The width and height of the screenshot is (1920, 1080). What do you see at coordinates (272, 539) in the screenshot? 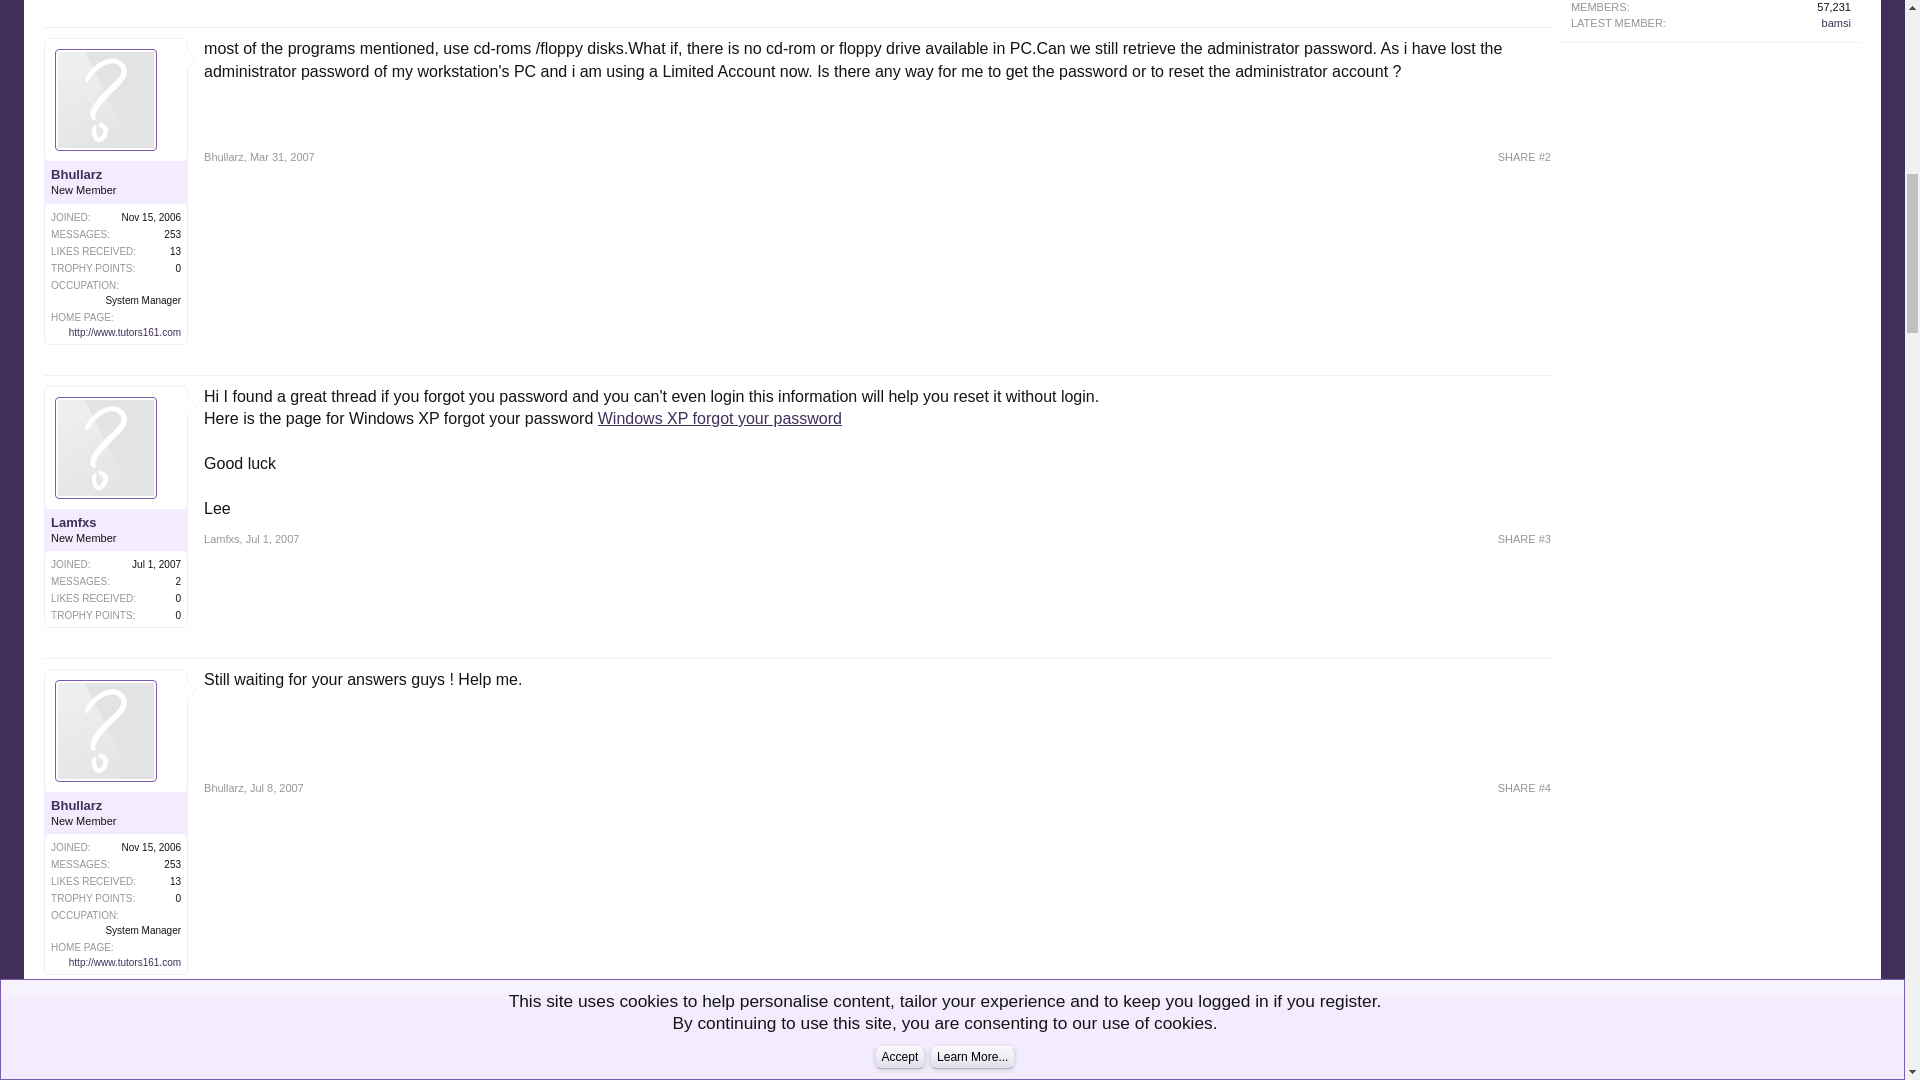
I see `Permalink` at bounding box center [272, 539].